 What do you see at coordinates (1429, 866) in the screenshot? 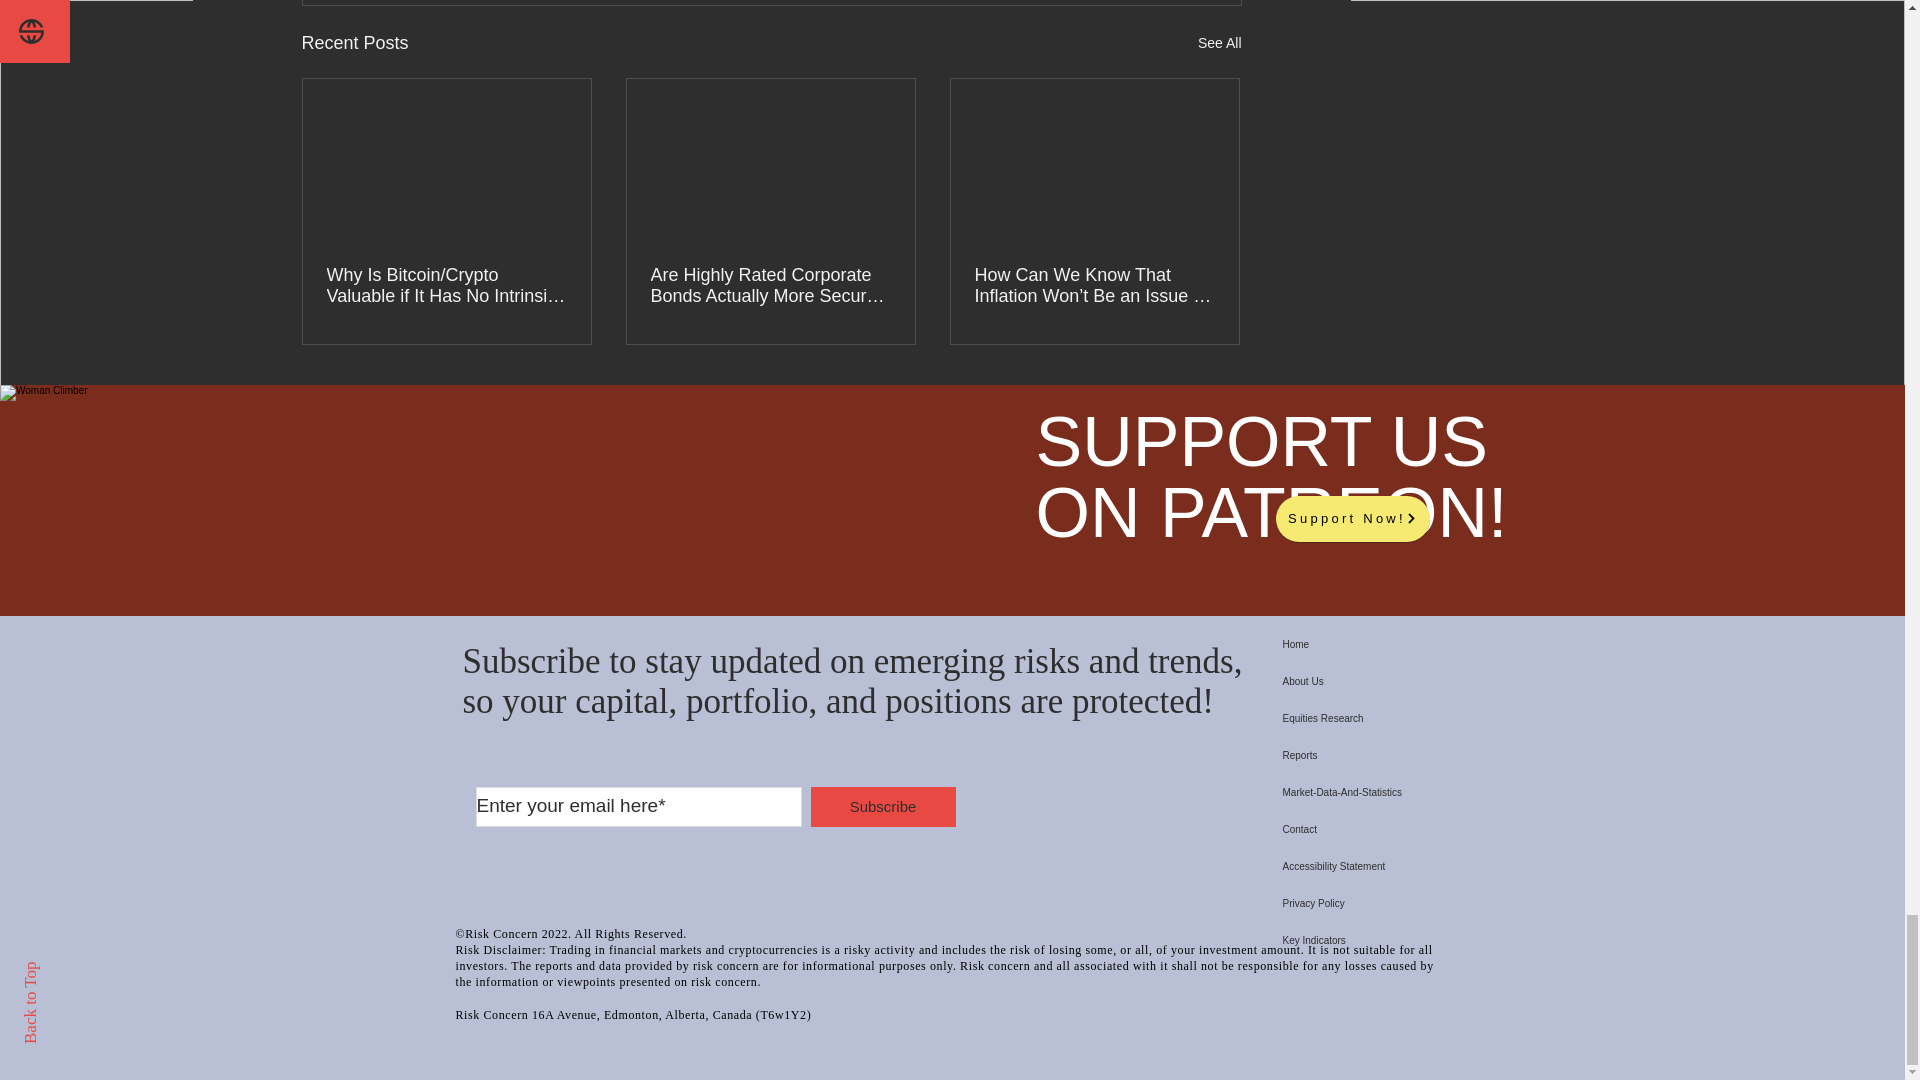
I see `Accessibility Statement` at bounding box center [1429, 866].